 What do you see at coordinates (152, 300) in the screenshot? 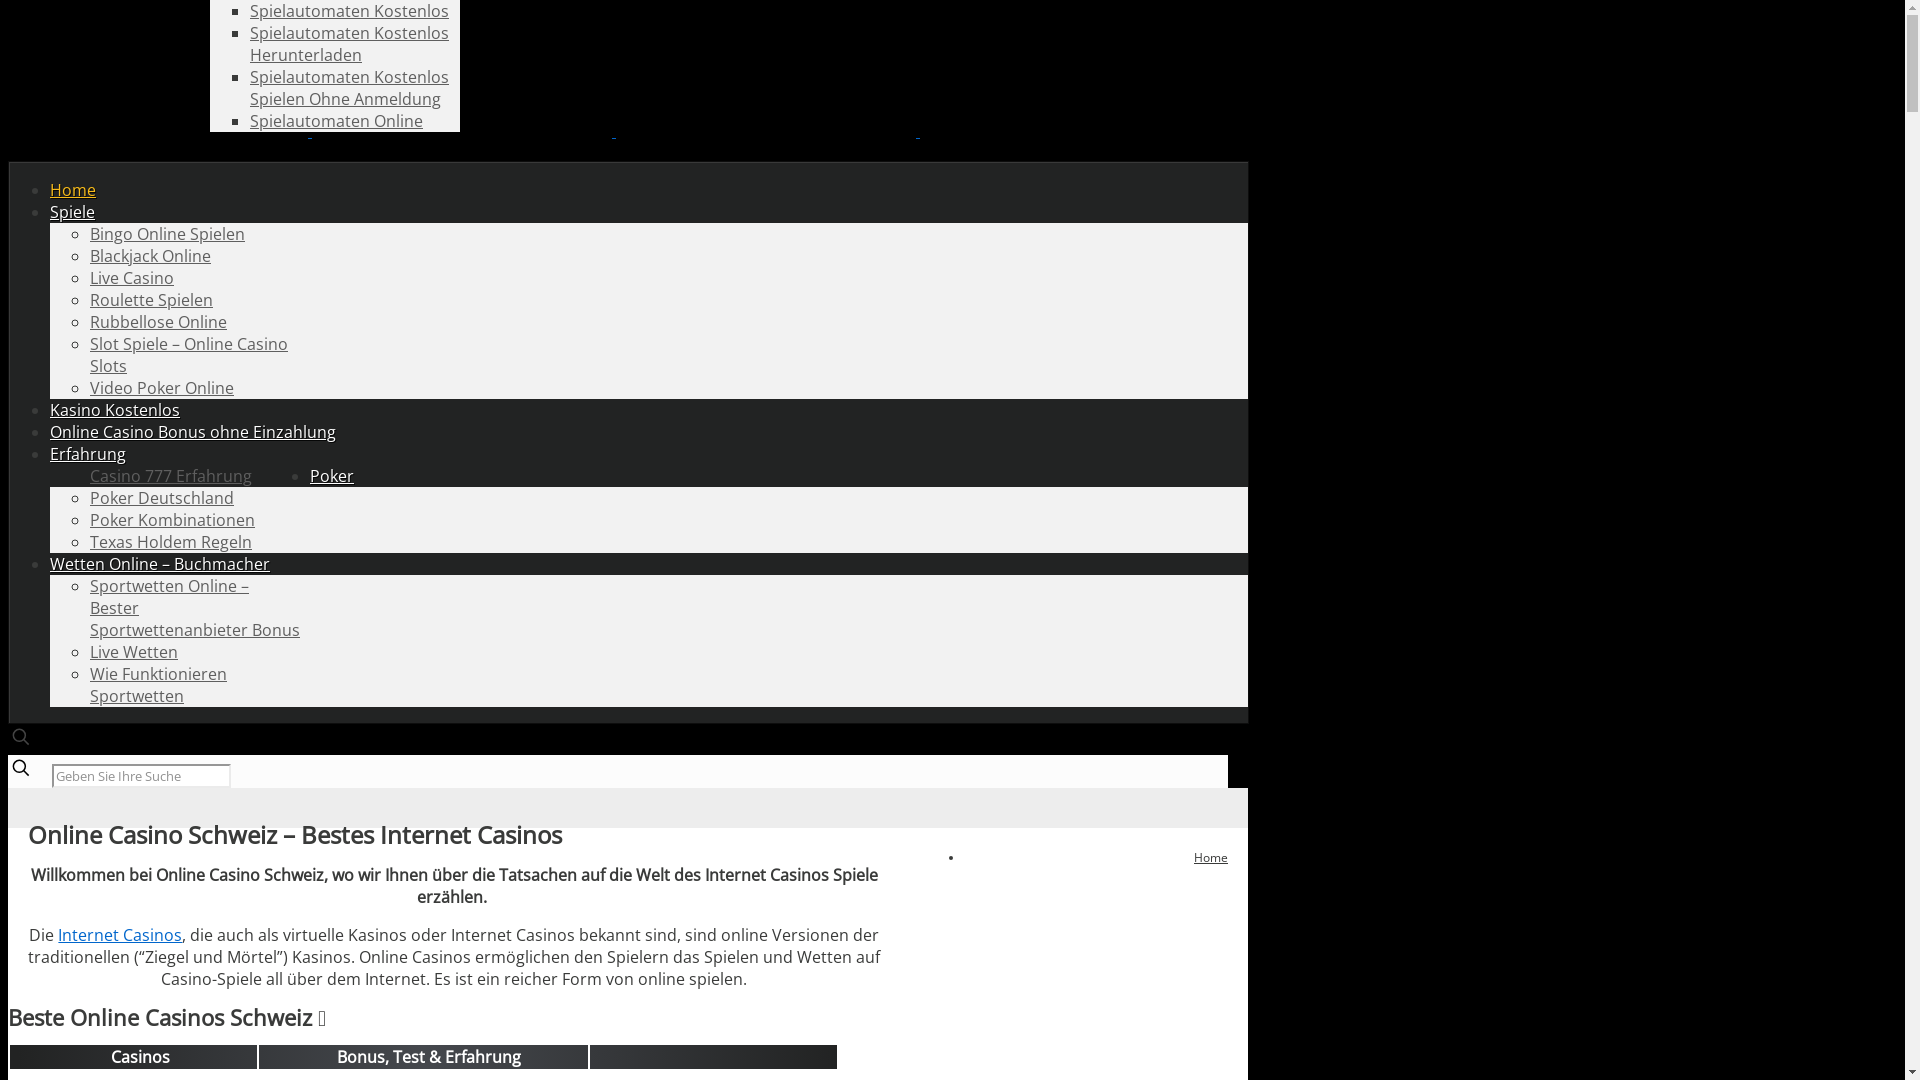
I see `Roulette Spielen` at bounding box center [152, 300].